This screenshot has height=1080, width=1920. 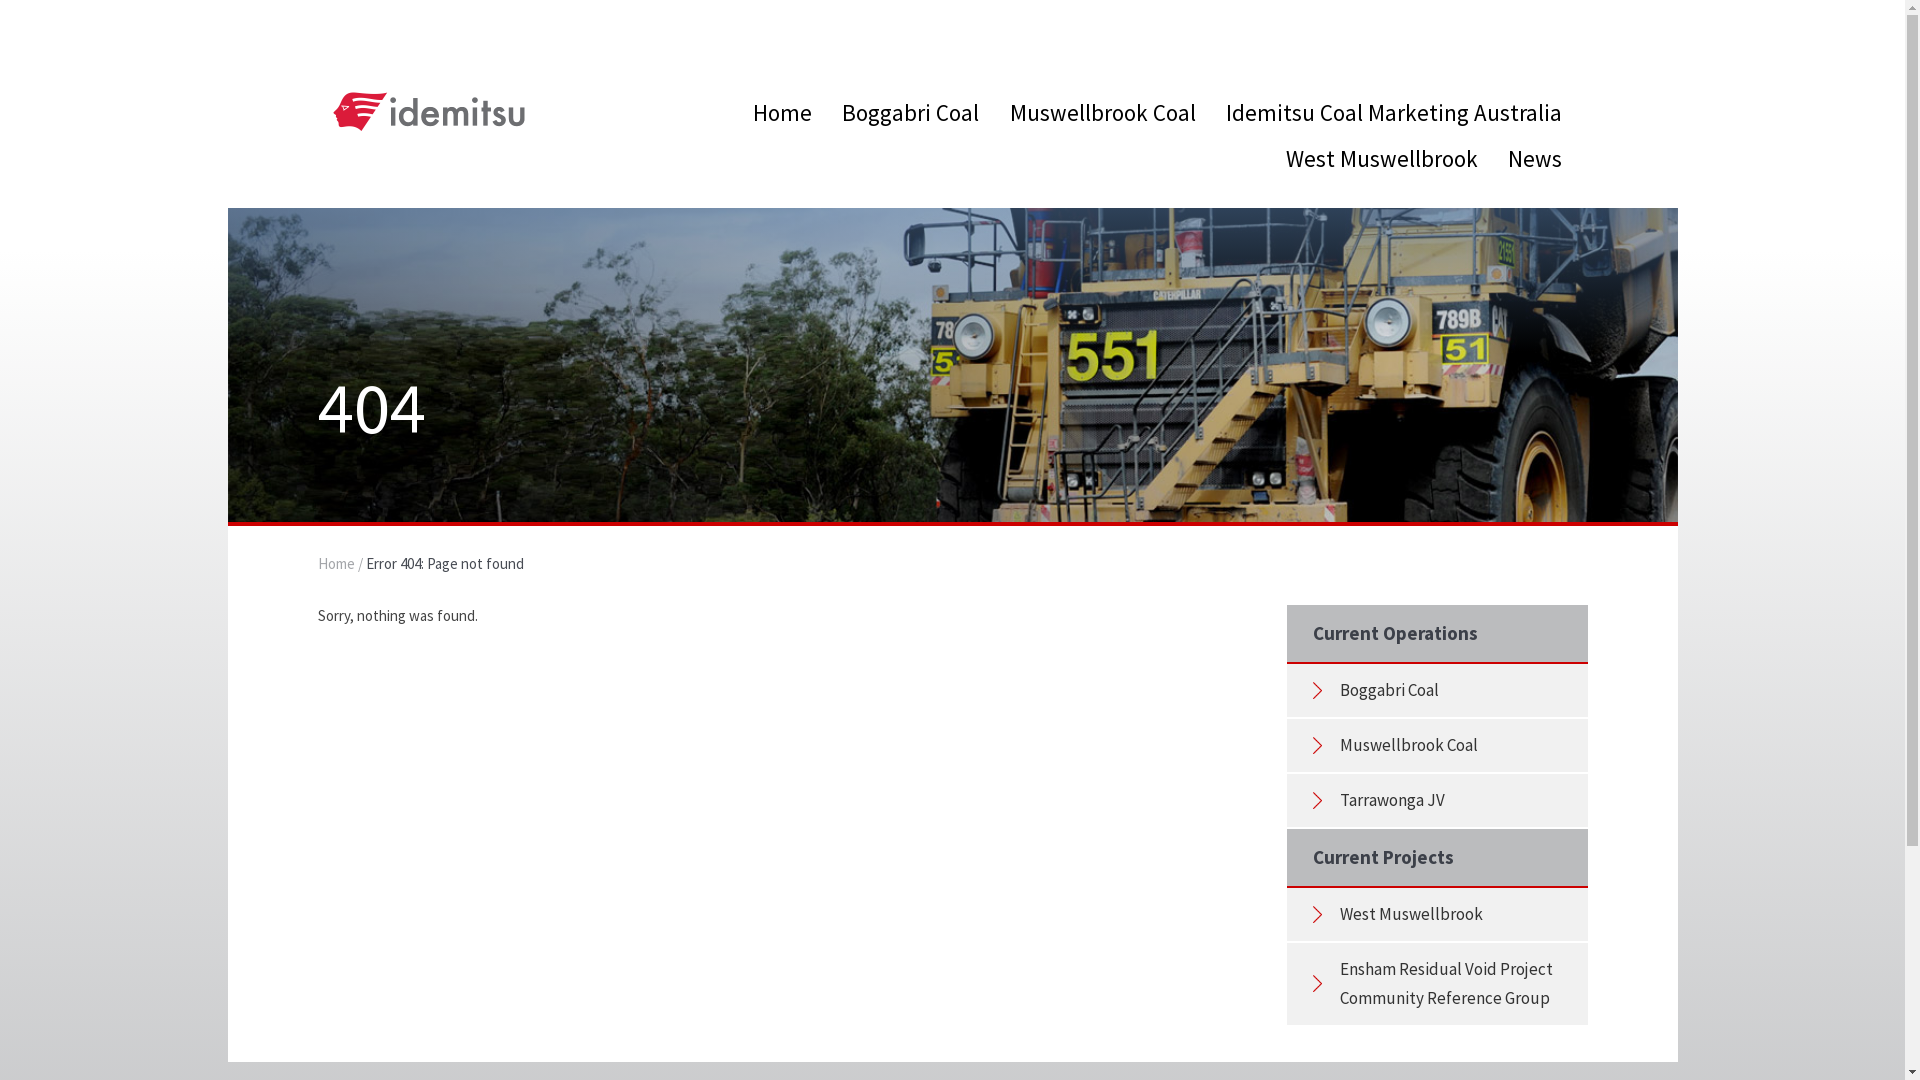 What do you see at coordinates (782, 112) in the screenshot?
I see `Home` at bounding box center [782, 112].